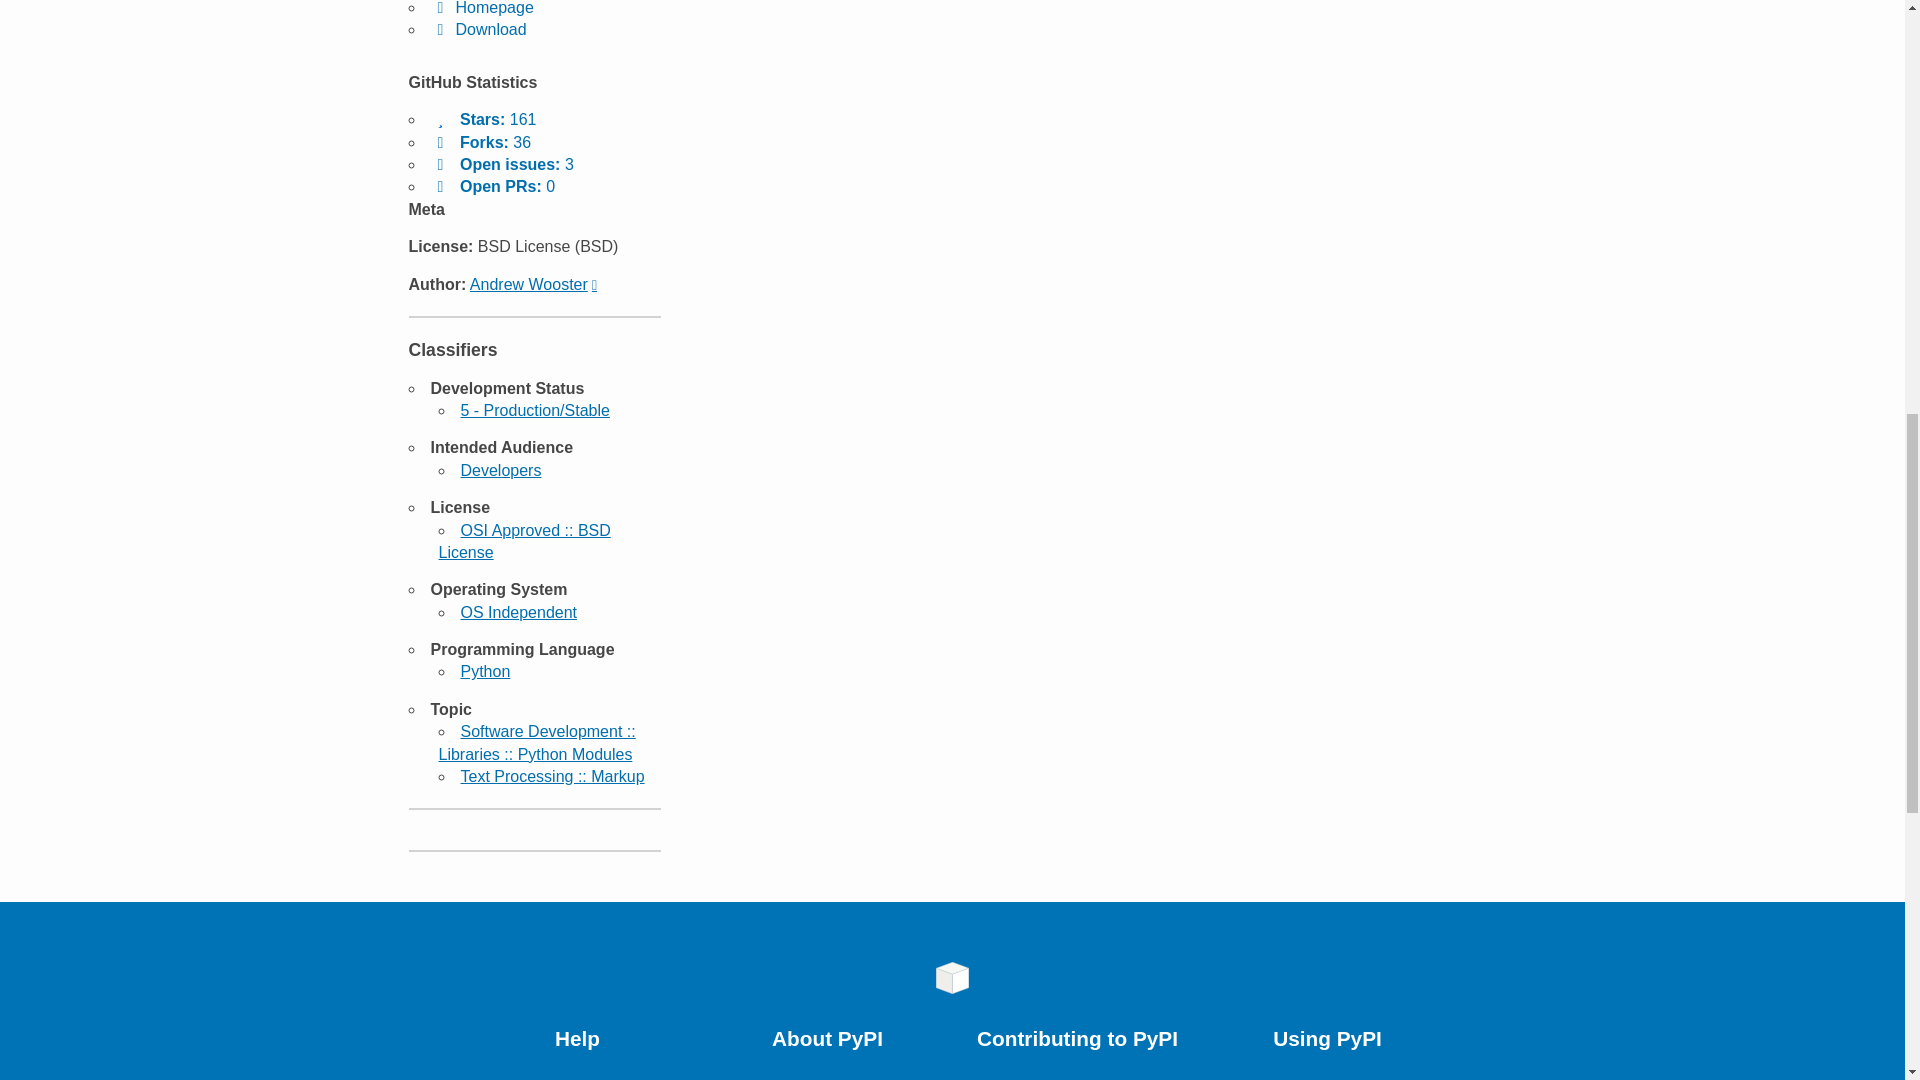 The image size is (1920, 1080). I want to click on Download, so click(478, 28).